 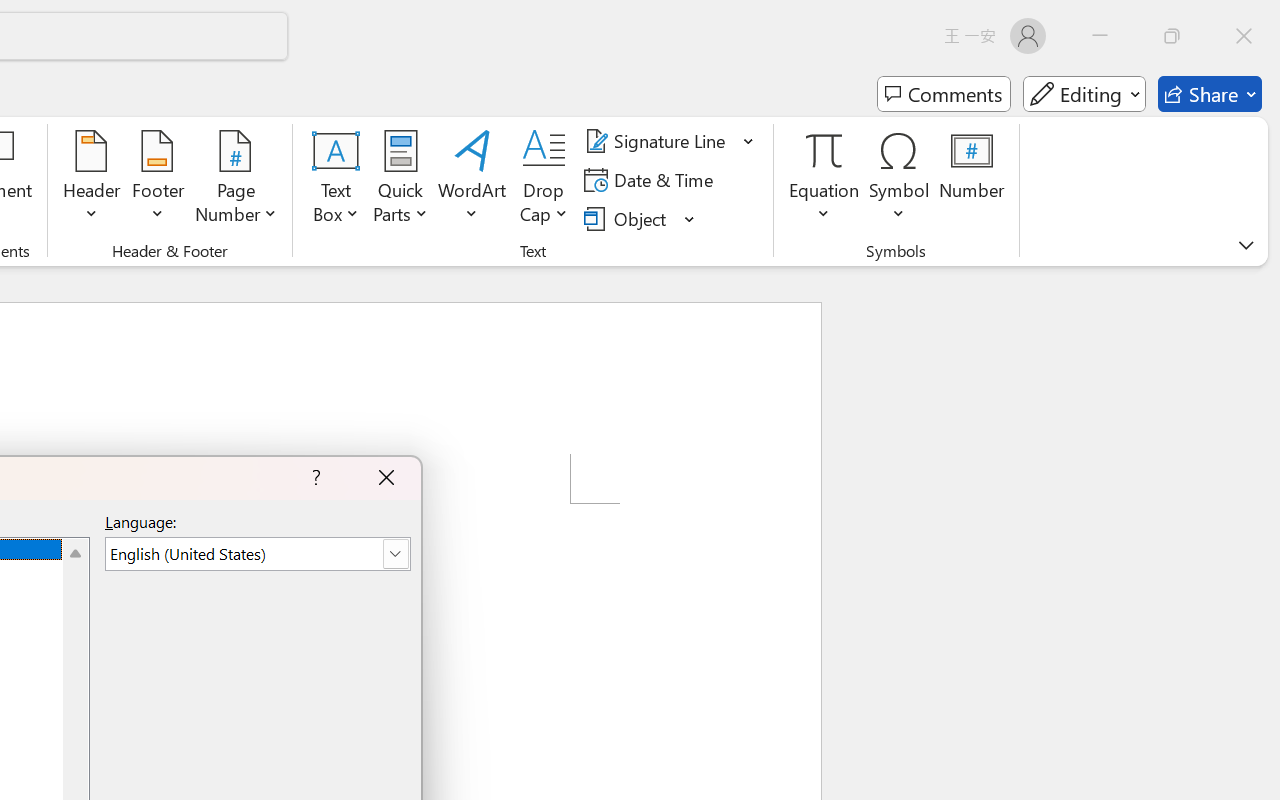 What do you see at coordinates (1210, 94) in the screenshot?
I see `Share` at bounding box center [1210, 94].